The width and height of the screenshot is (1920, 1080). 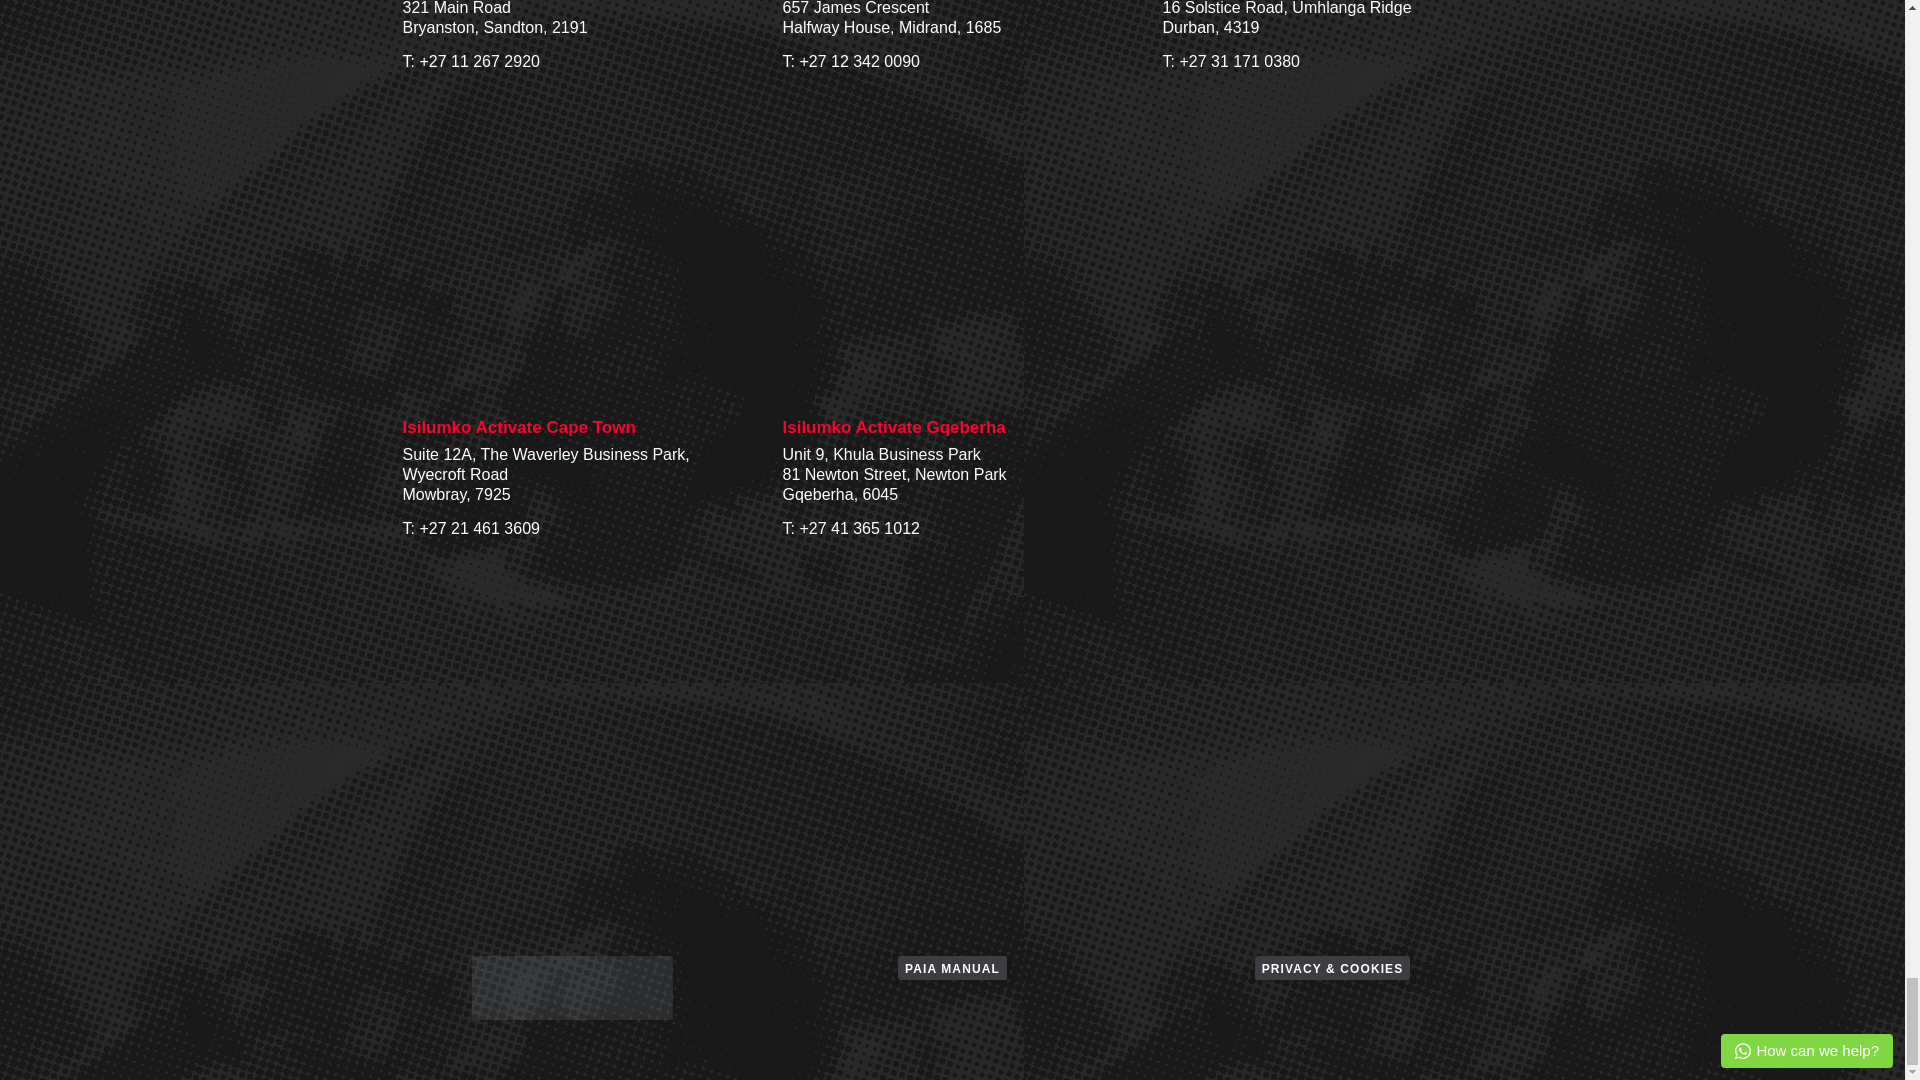 I want to click on PAIA MANUAL, so click(x=952, y=967).